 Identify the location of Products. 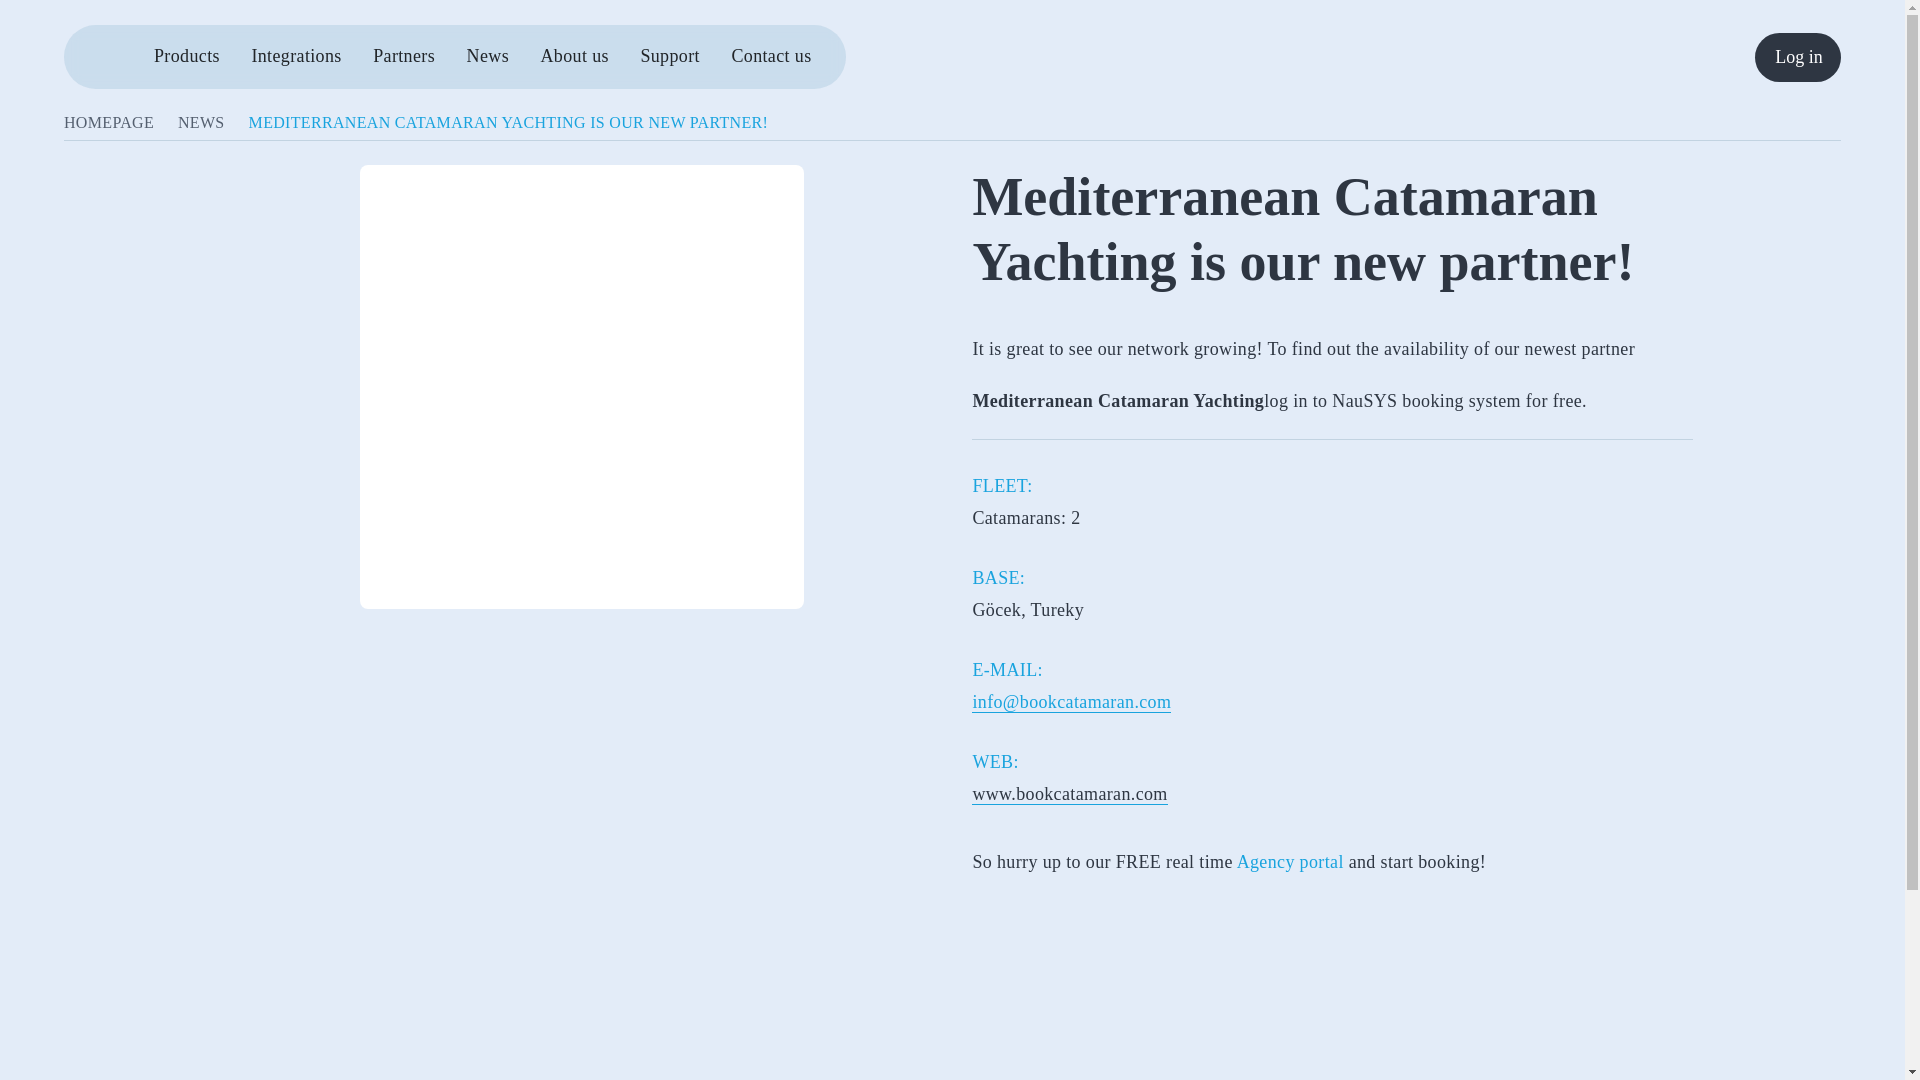
(186, 56).